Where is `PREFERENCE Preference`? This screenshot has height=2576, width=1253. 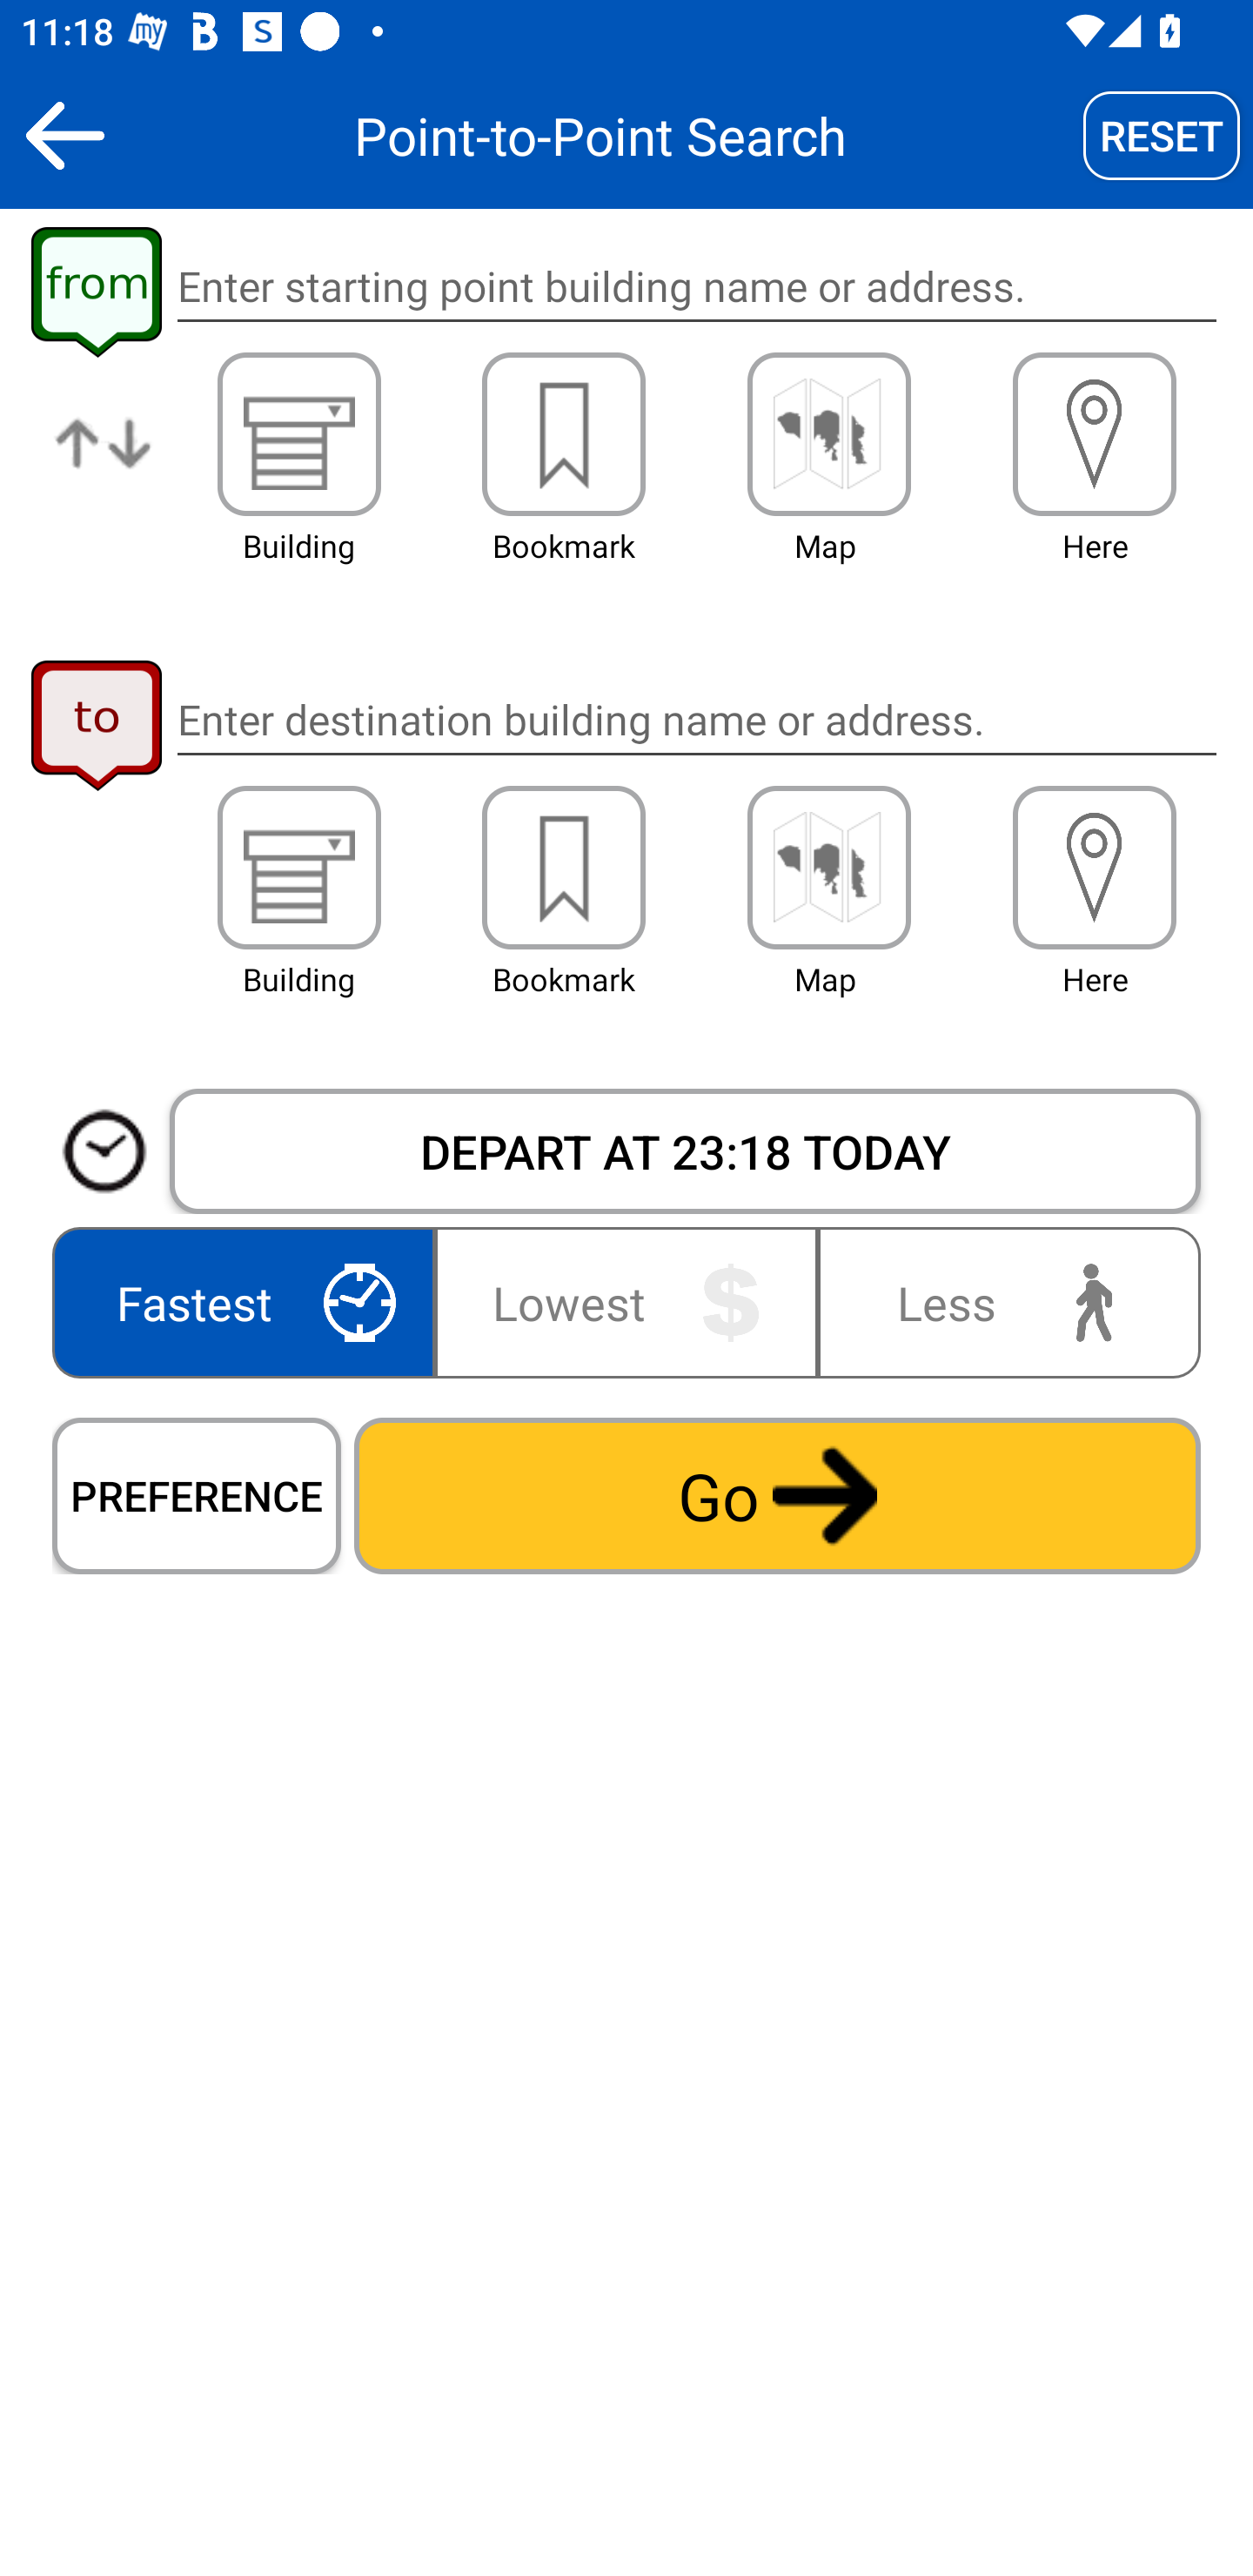 PREFERENCE Preference is located at coordinates (197, 1495).